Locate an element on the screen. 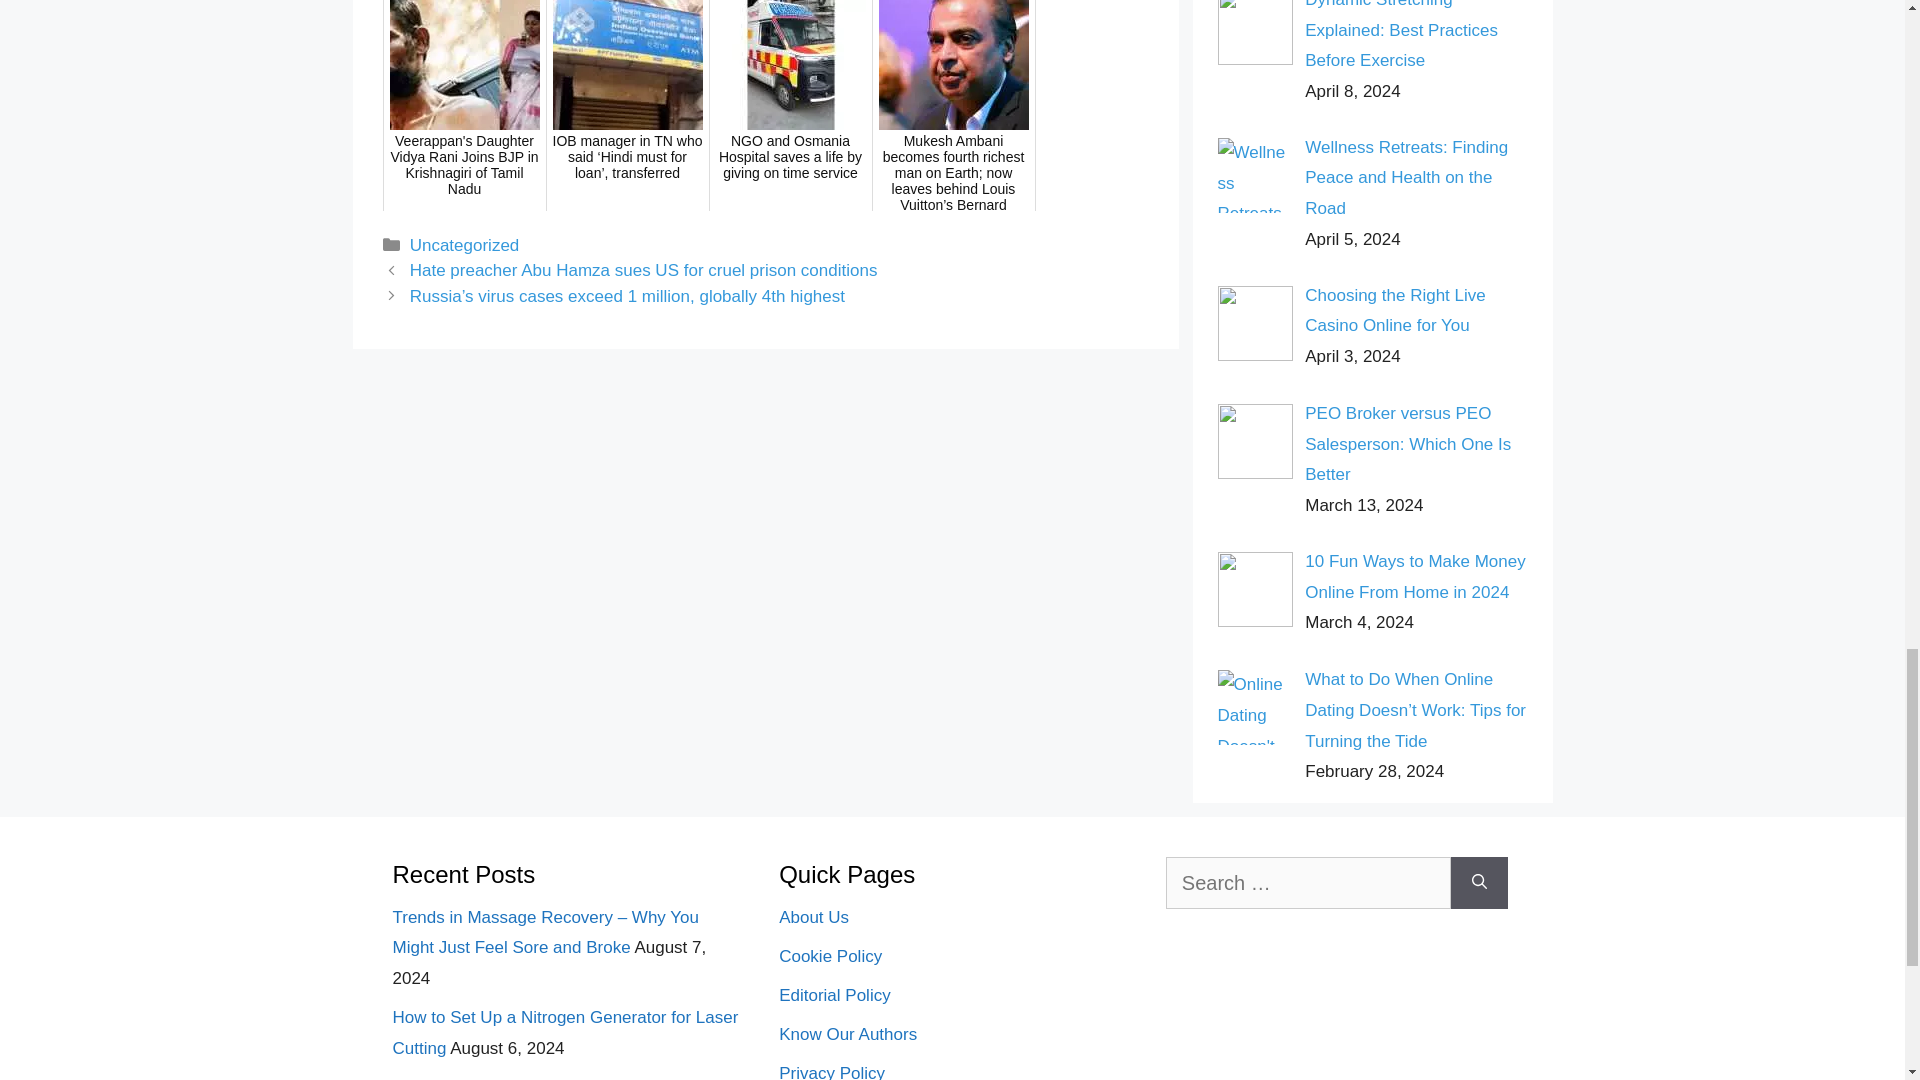 This screenshot has height=1080, width=1920. Search for: is located at coordinates (1308, 883).